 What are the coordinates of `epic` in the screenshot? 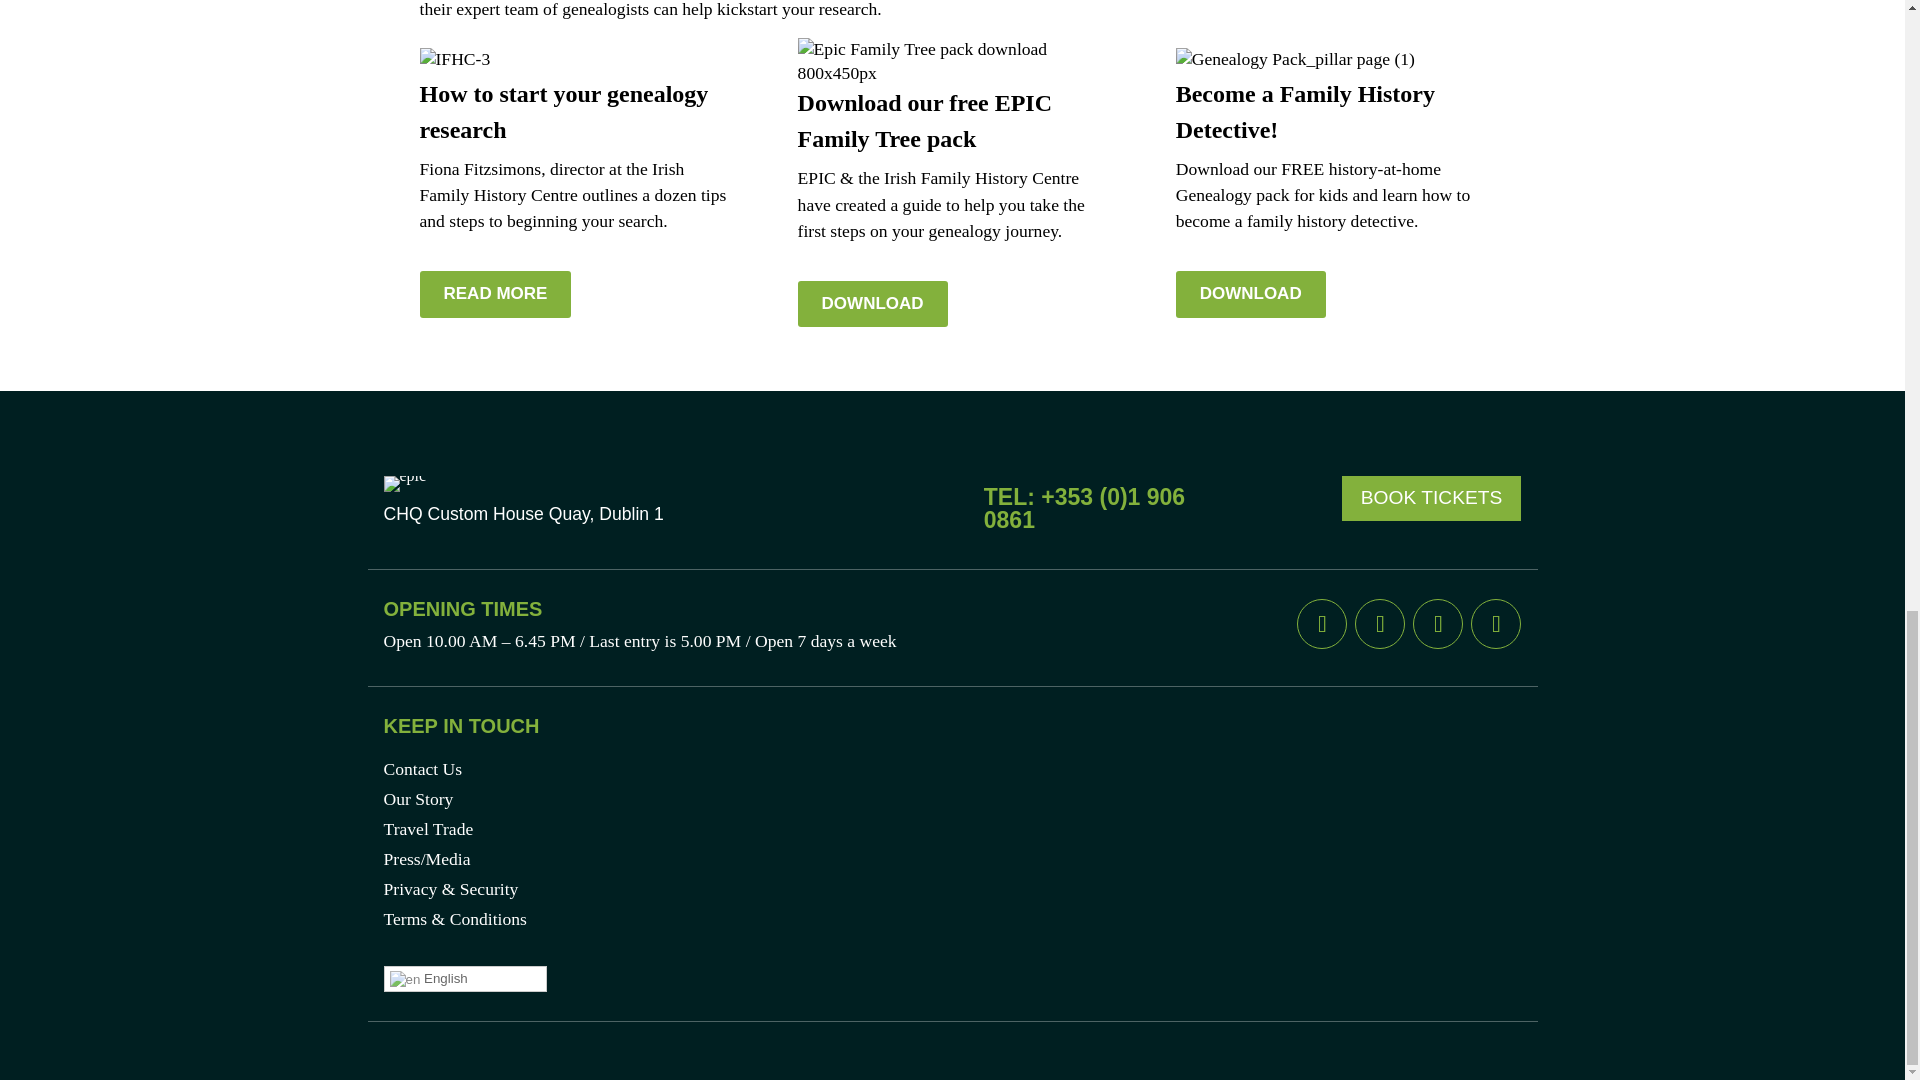 It's located at (405, 484).